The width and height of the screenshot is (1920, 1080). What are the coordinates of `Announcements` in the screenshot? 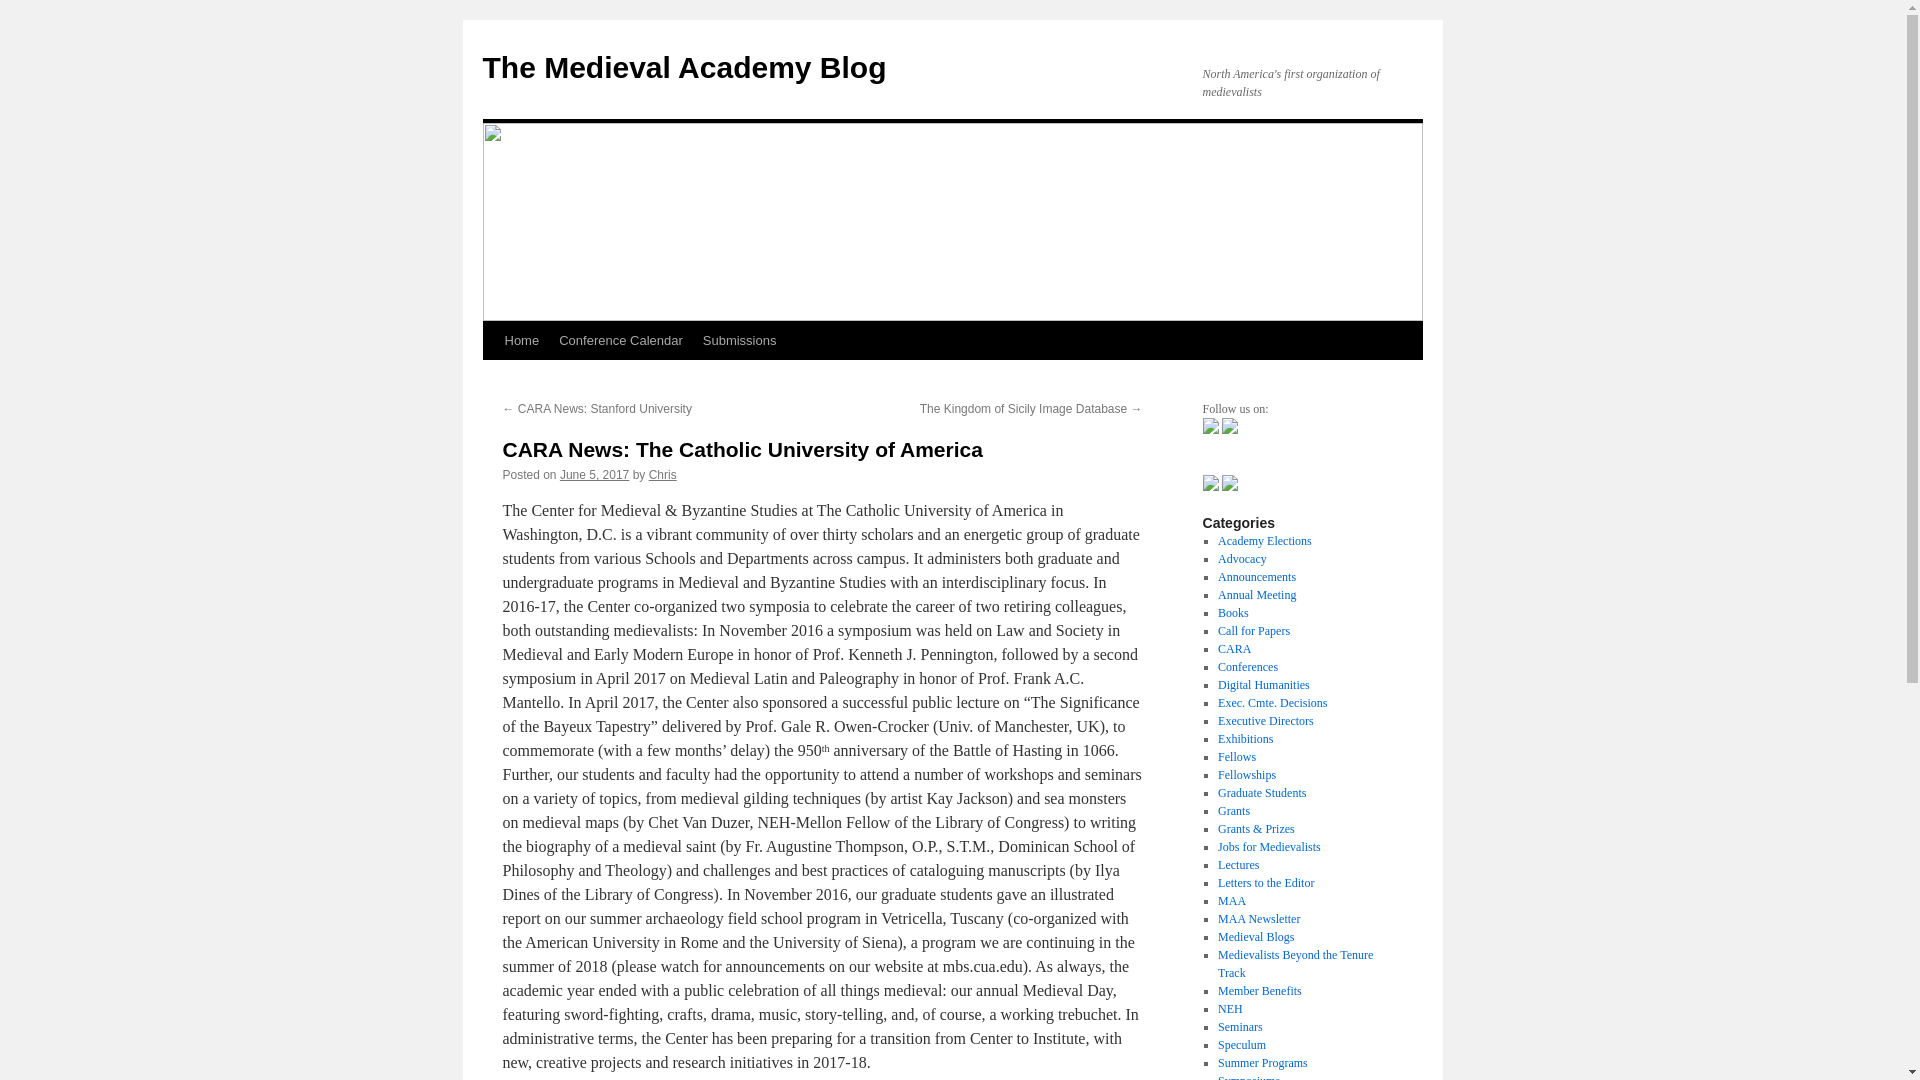 It's located at (1256, 577).